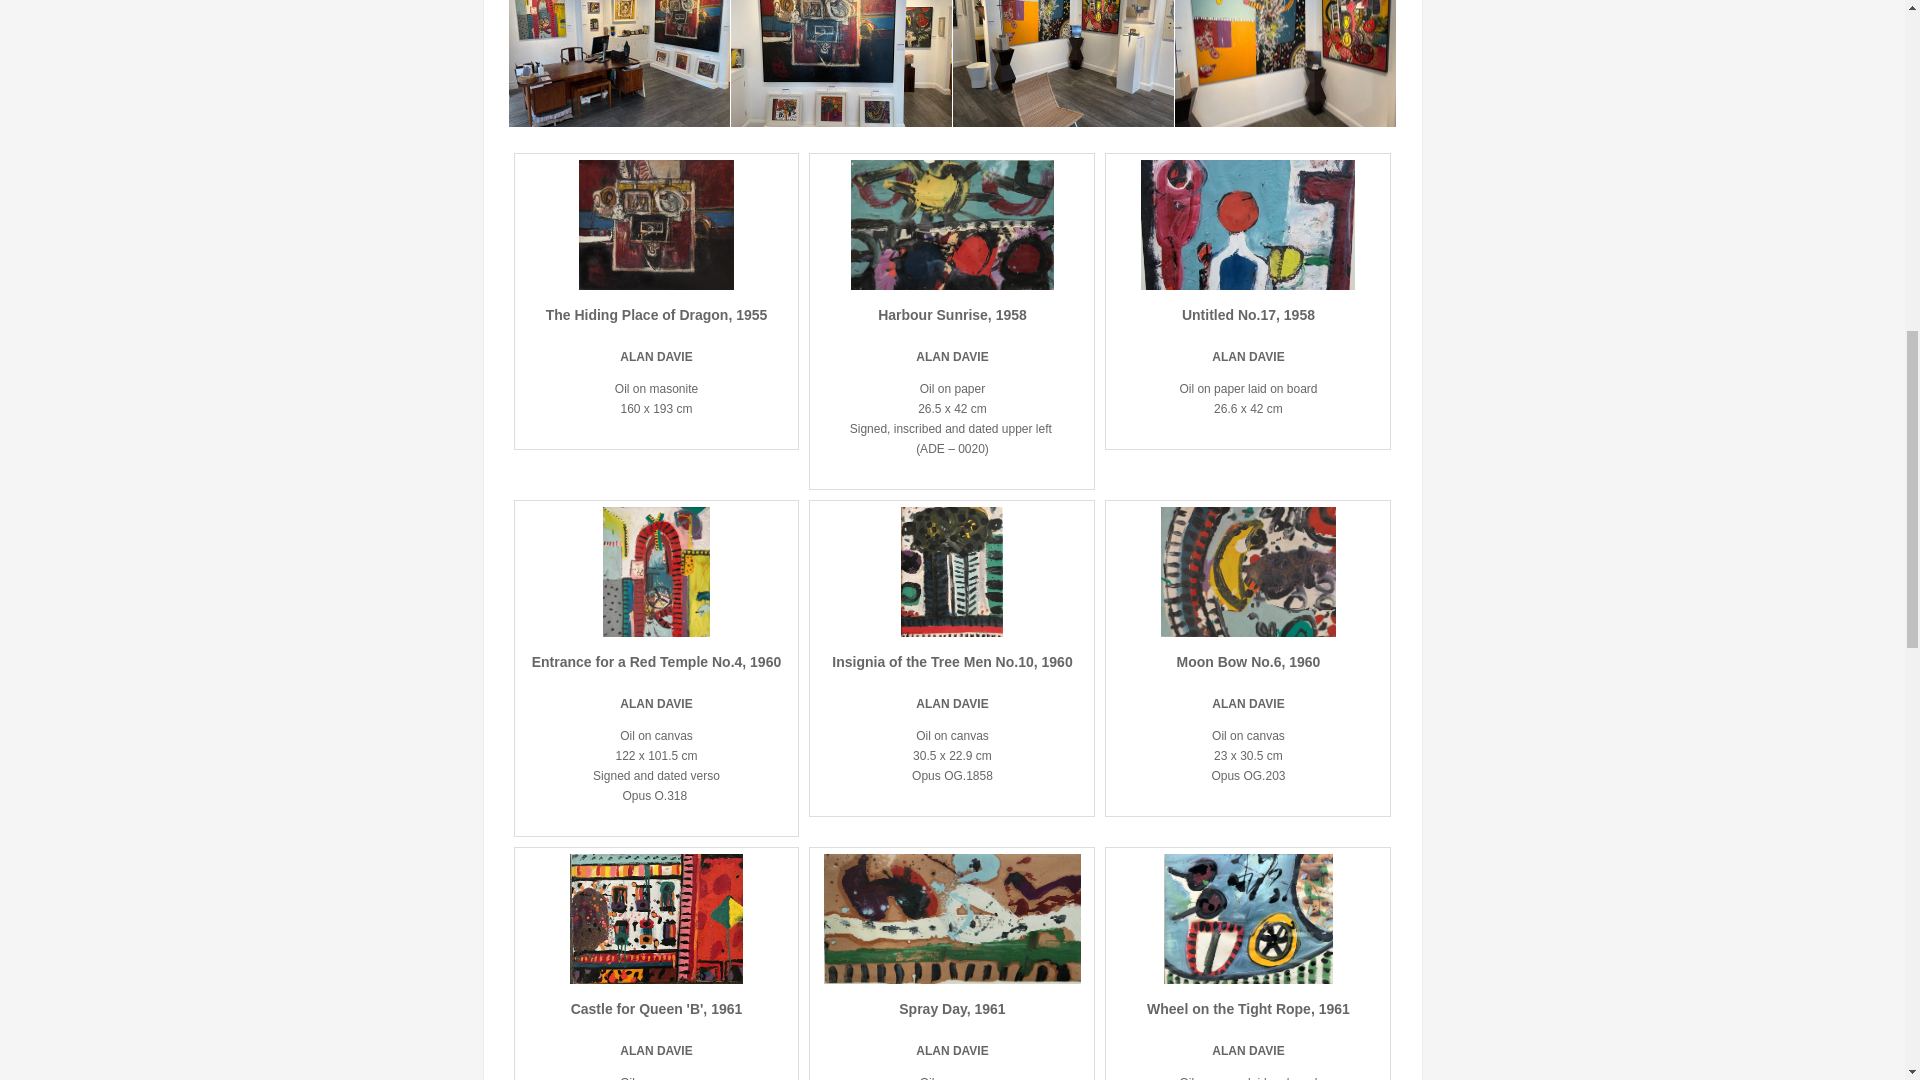 The height and width of the screenshot is (1080, 1920). What do you see at coordinates (656, 314) in the screenshot?
I see `The Hiding Place of Dragon, 1955` at bounding box center [656, 314].